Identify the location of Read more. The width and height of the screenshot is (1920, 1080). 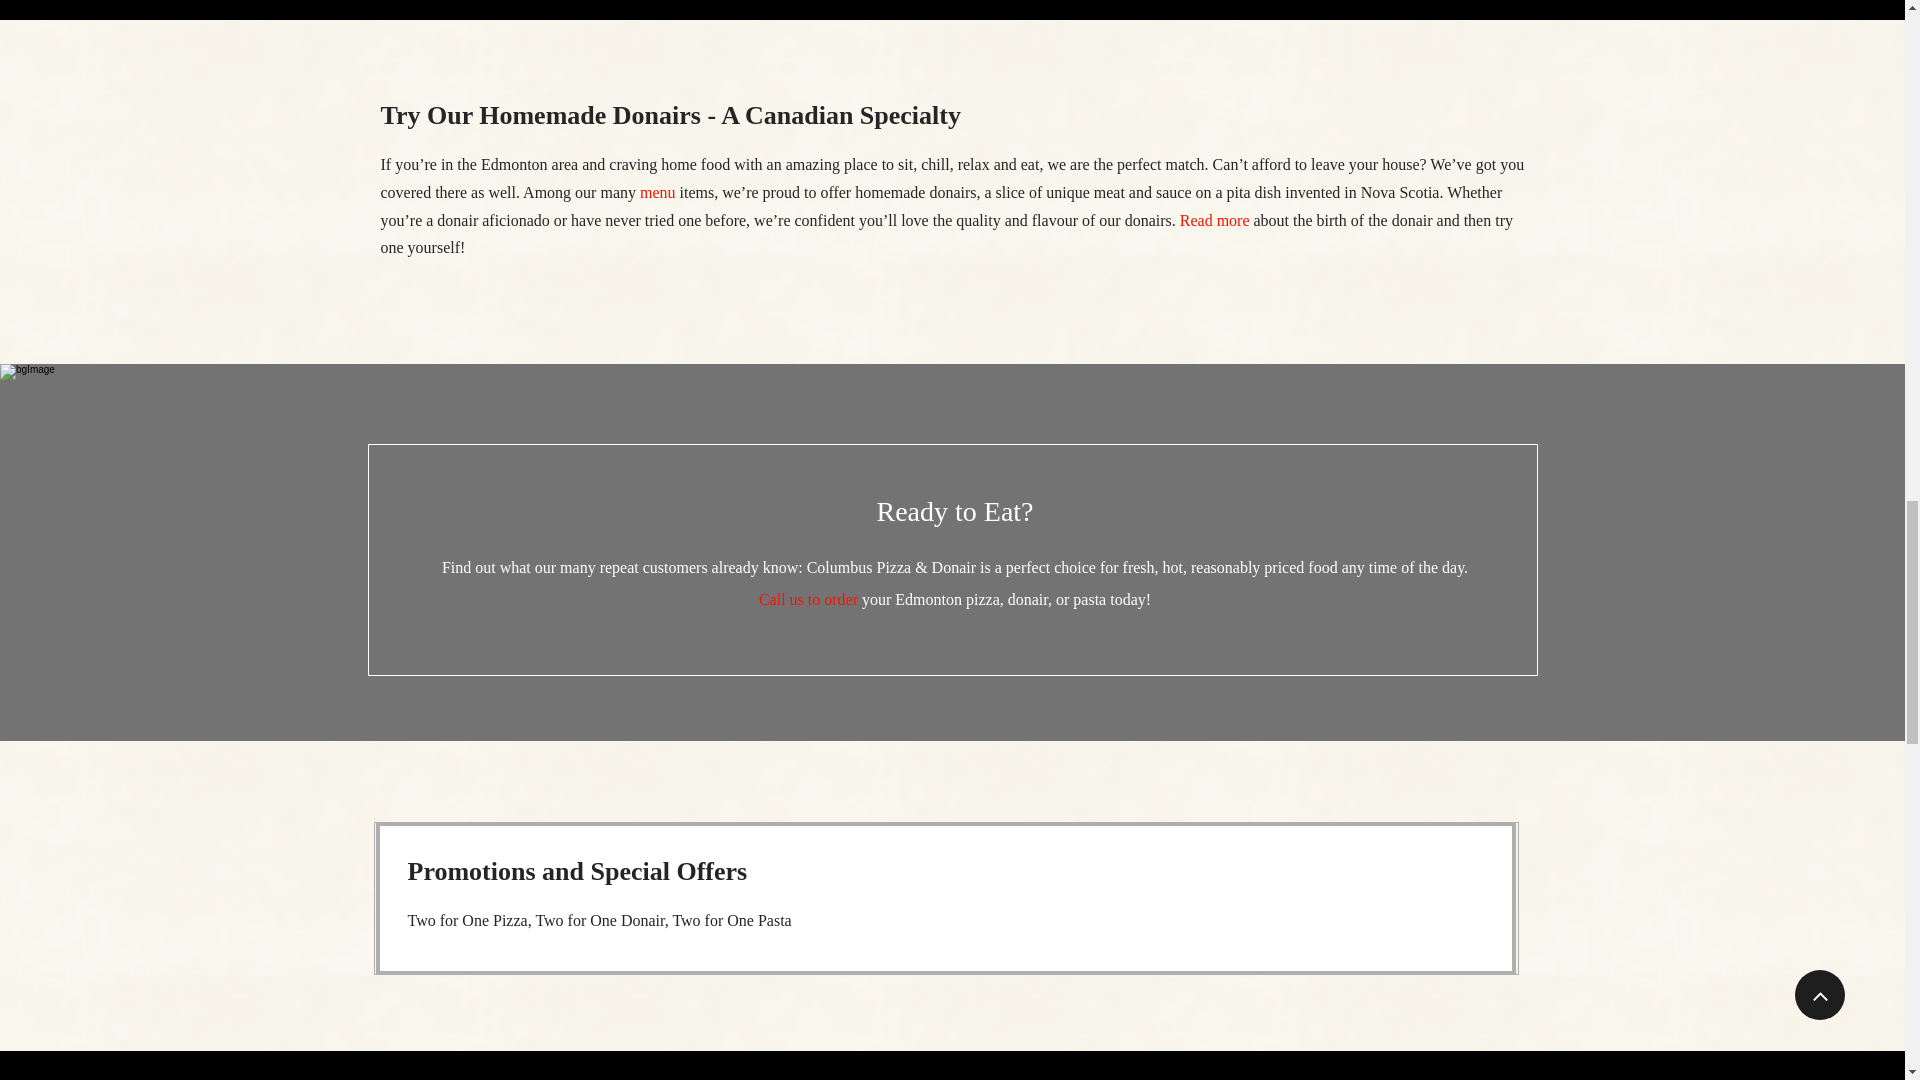
(1214, 220).